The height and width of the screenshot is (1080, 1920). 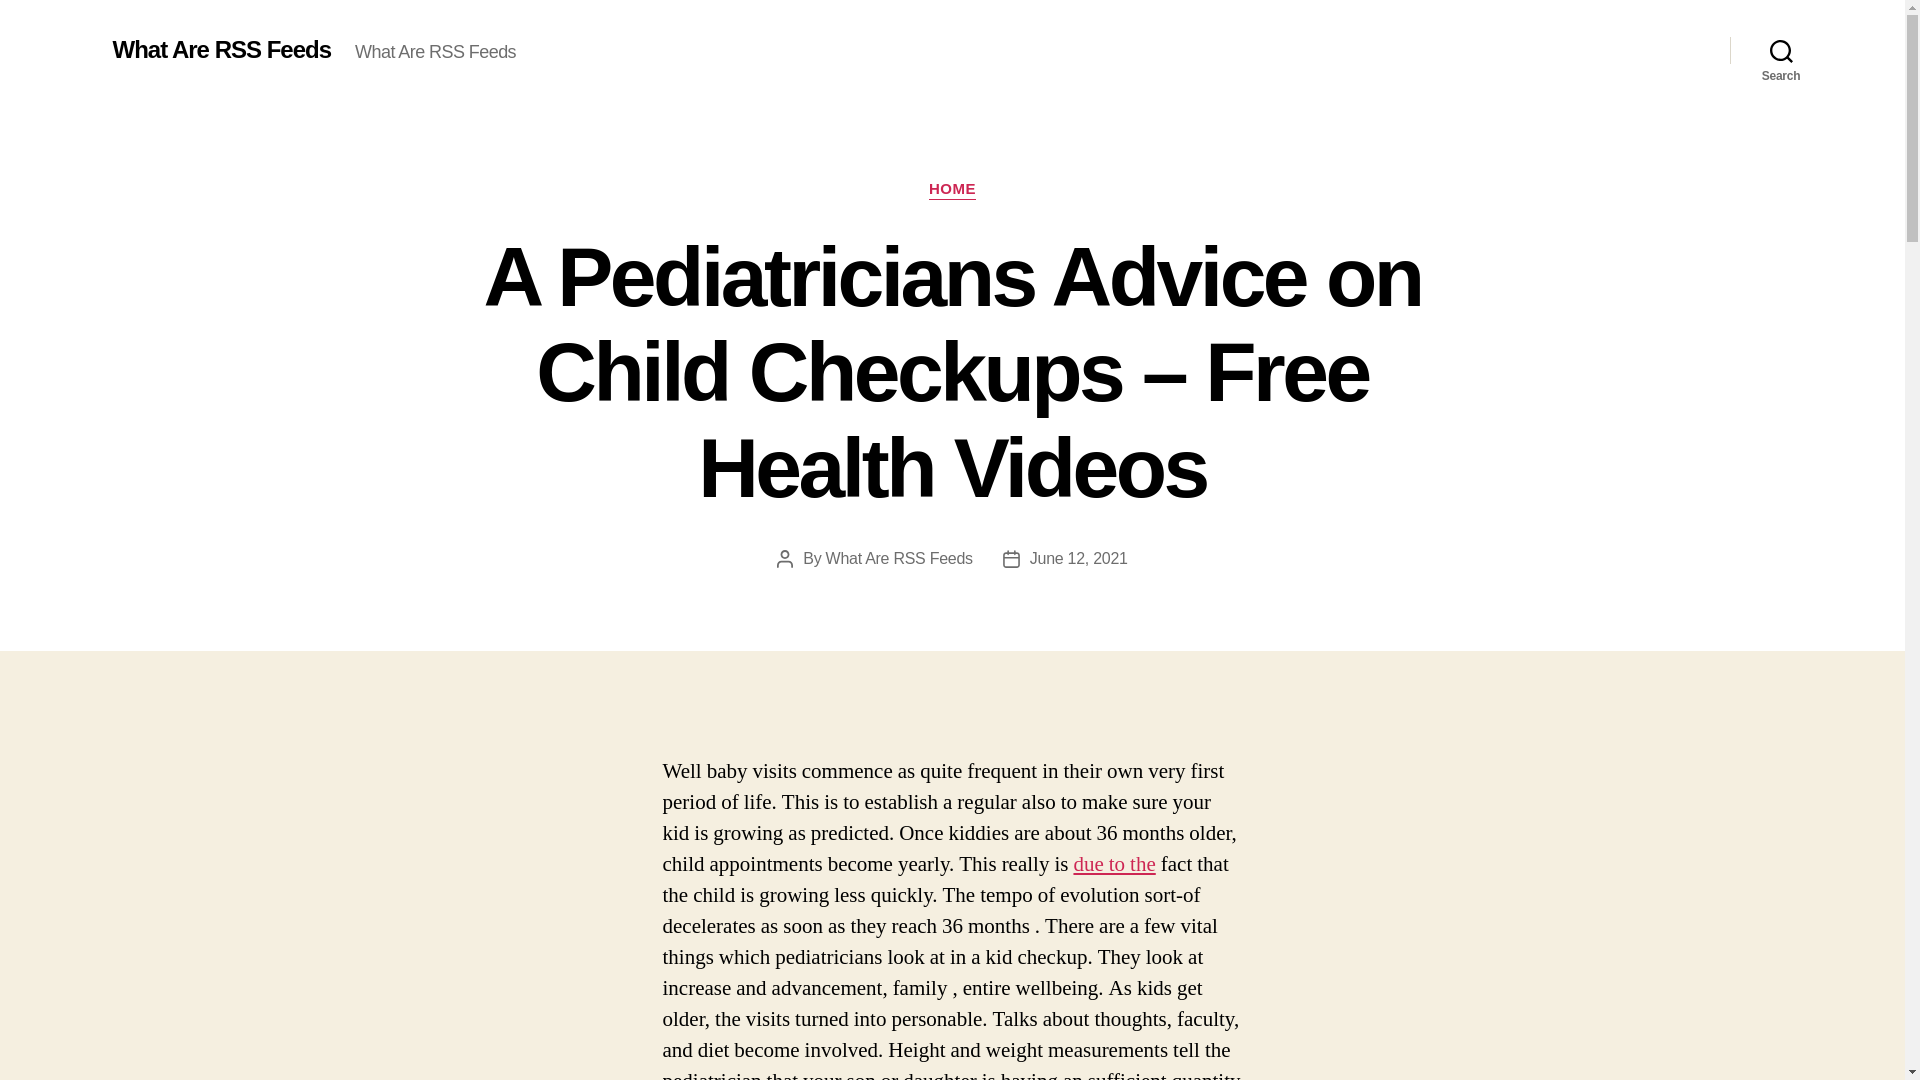 I want to click on What Are RSS Feeds, so click(x=220, y=49).